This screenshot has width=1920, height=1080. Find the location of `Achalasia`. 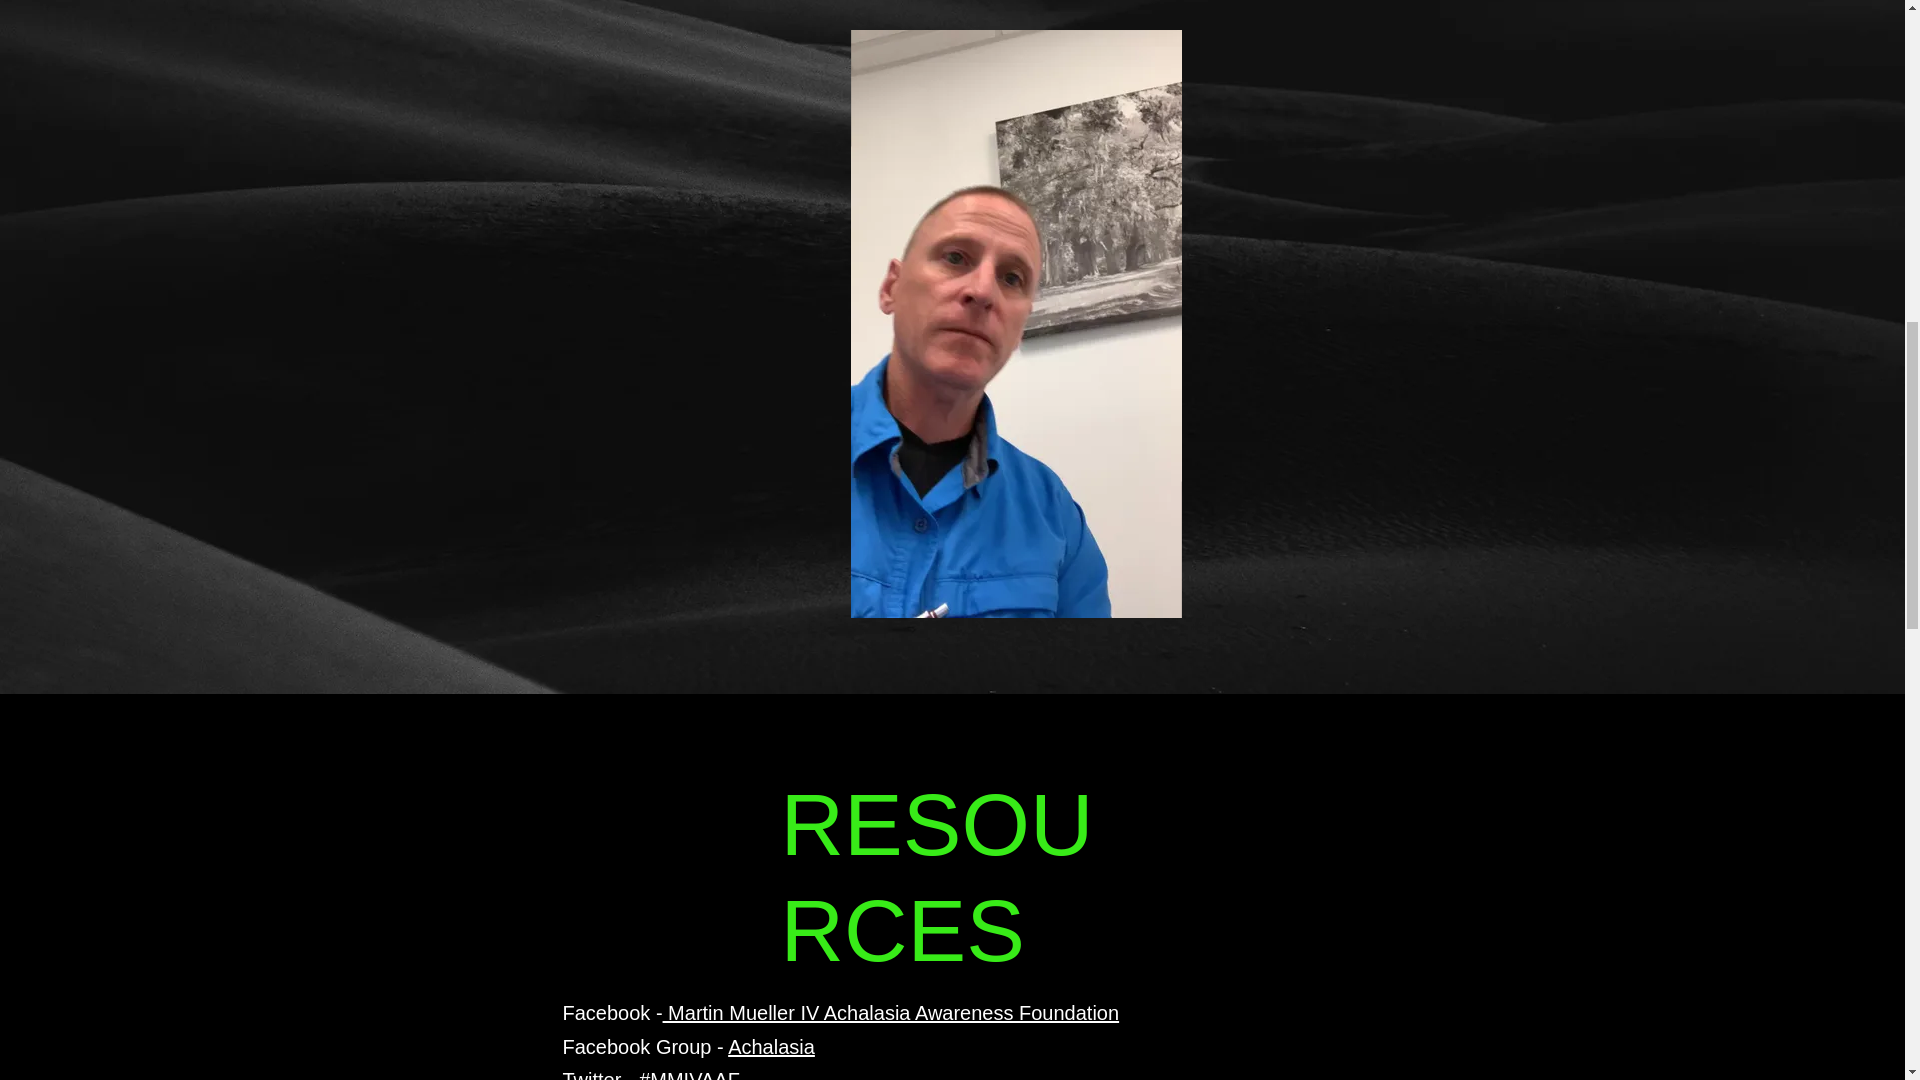

Achalasia is located at coordinates (770, 1046).